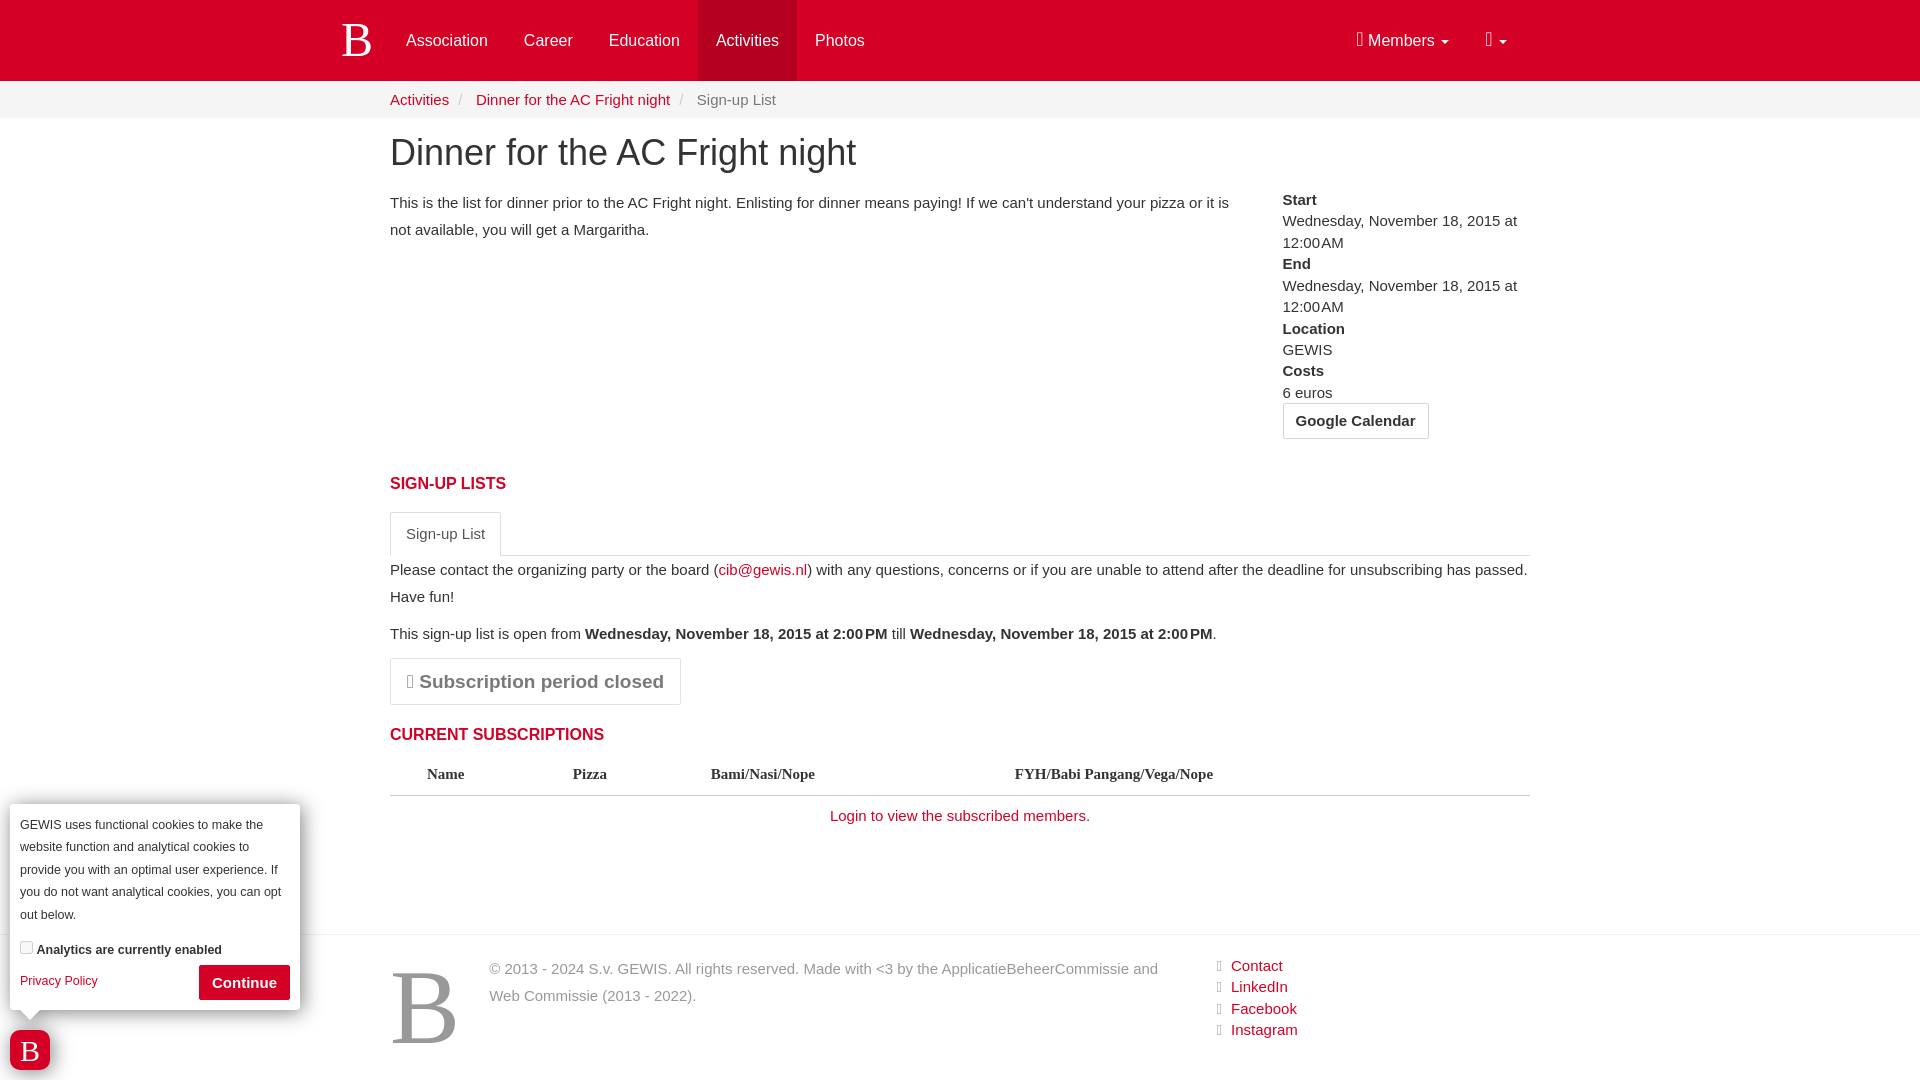  Describe the element at coordinates (644, 40) in the screenshot. I see `Education` at that location.